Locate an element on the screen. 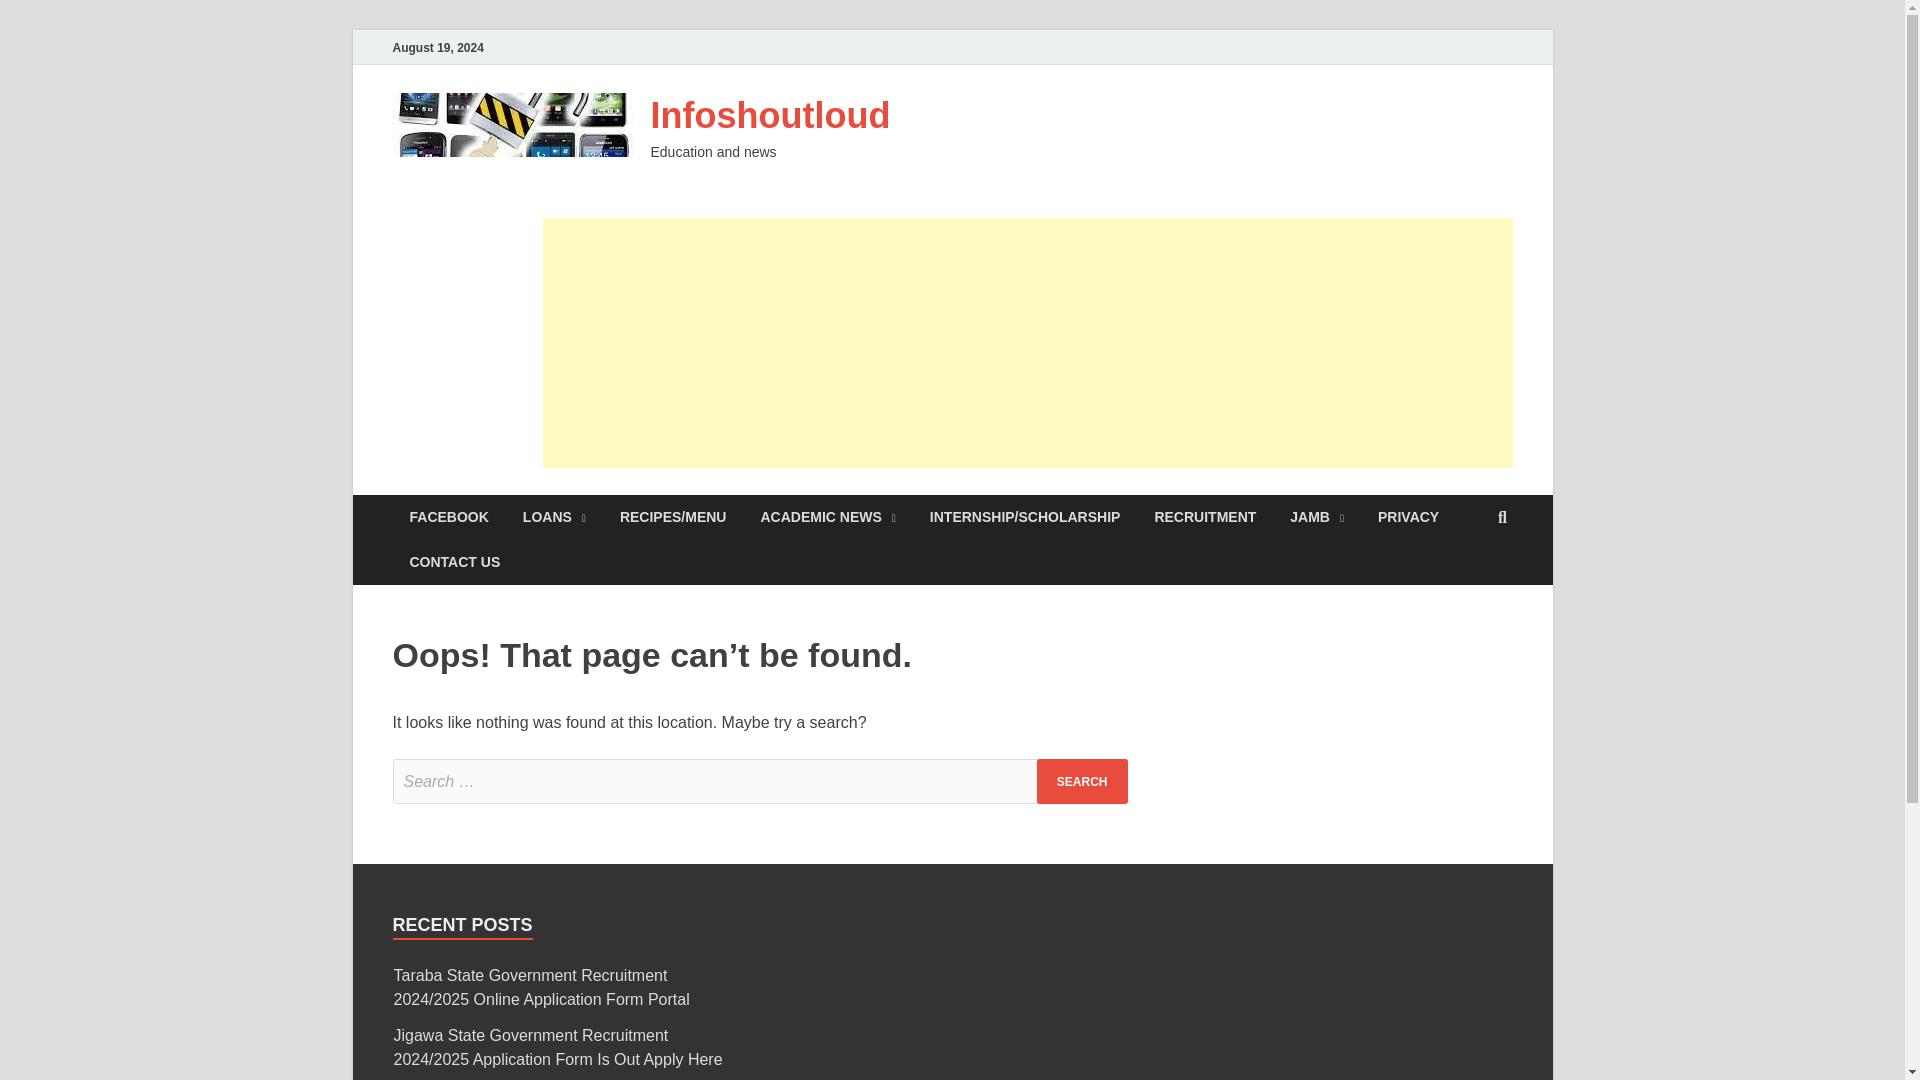 This screenshot has height=1080, width=1920. Search is located at coordinates (1082, 781).